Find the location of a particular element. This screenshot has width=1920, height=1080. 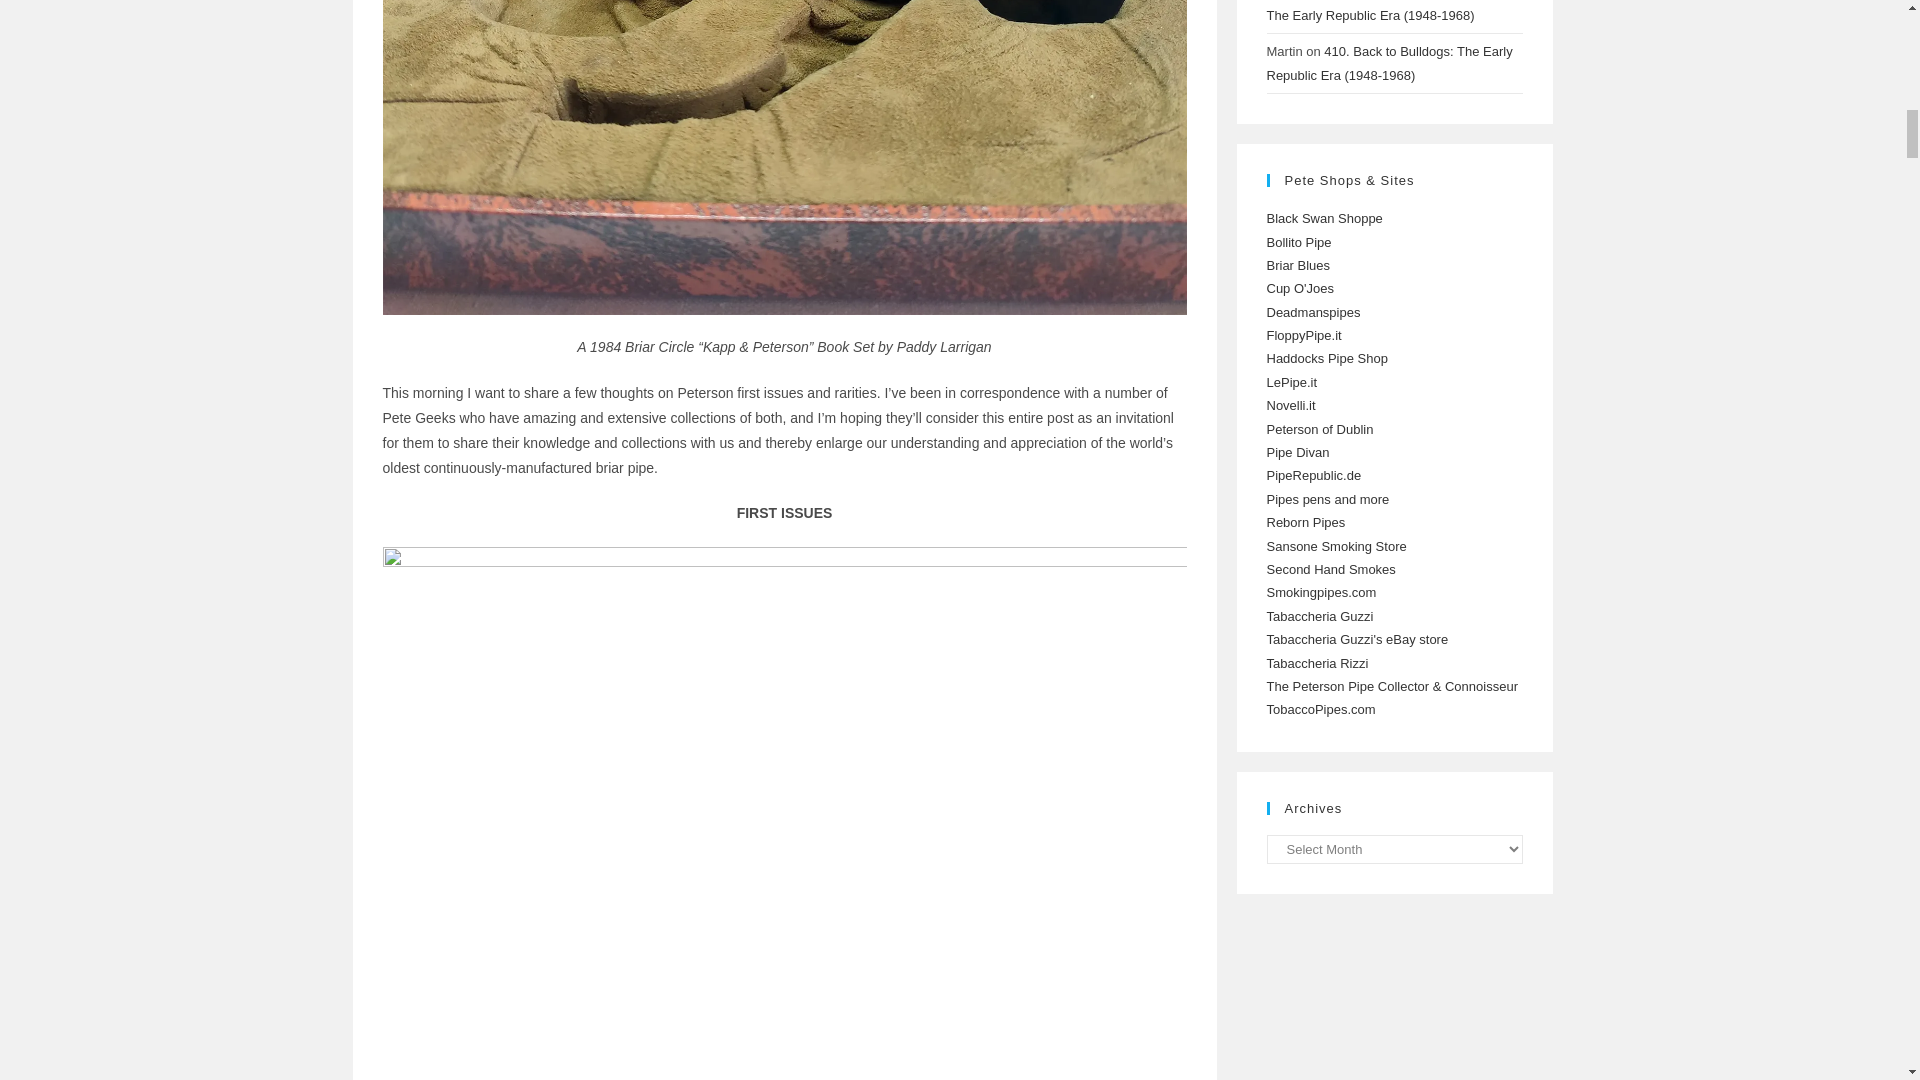

Italian-market Peterson pipes is located at coordinates (1298, 242).